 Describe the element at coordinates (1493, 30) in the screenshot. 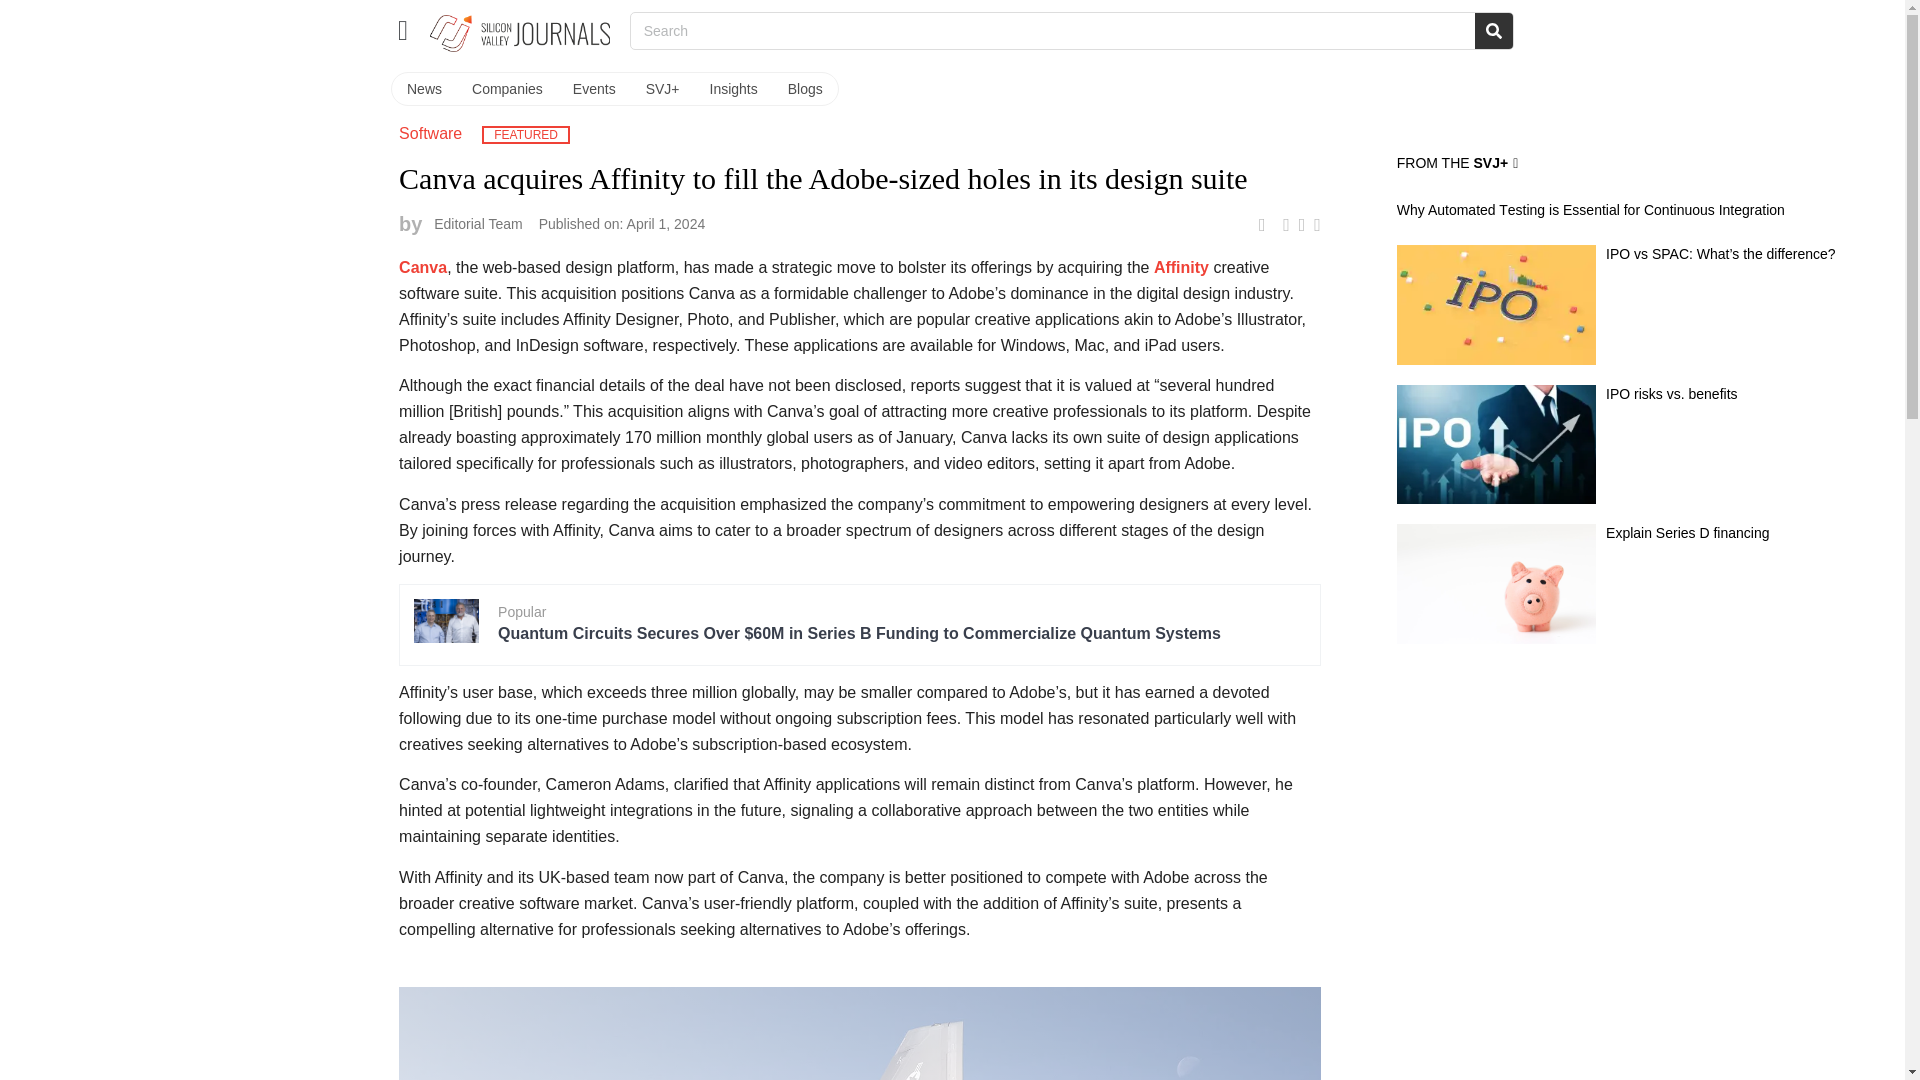

I see `Search` at that location.